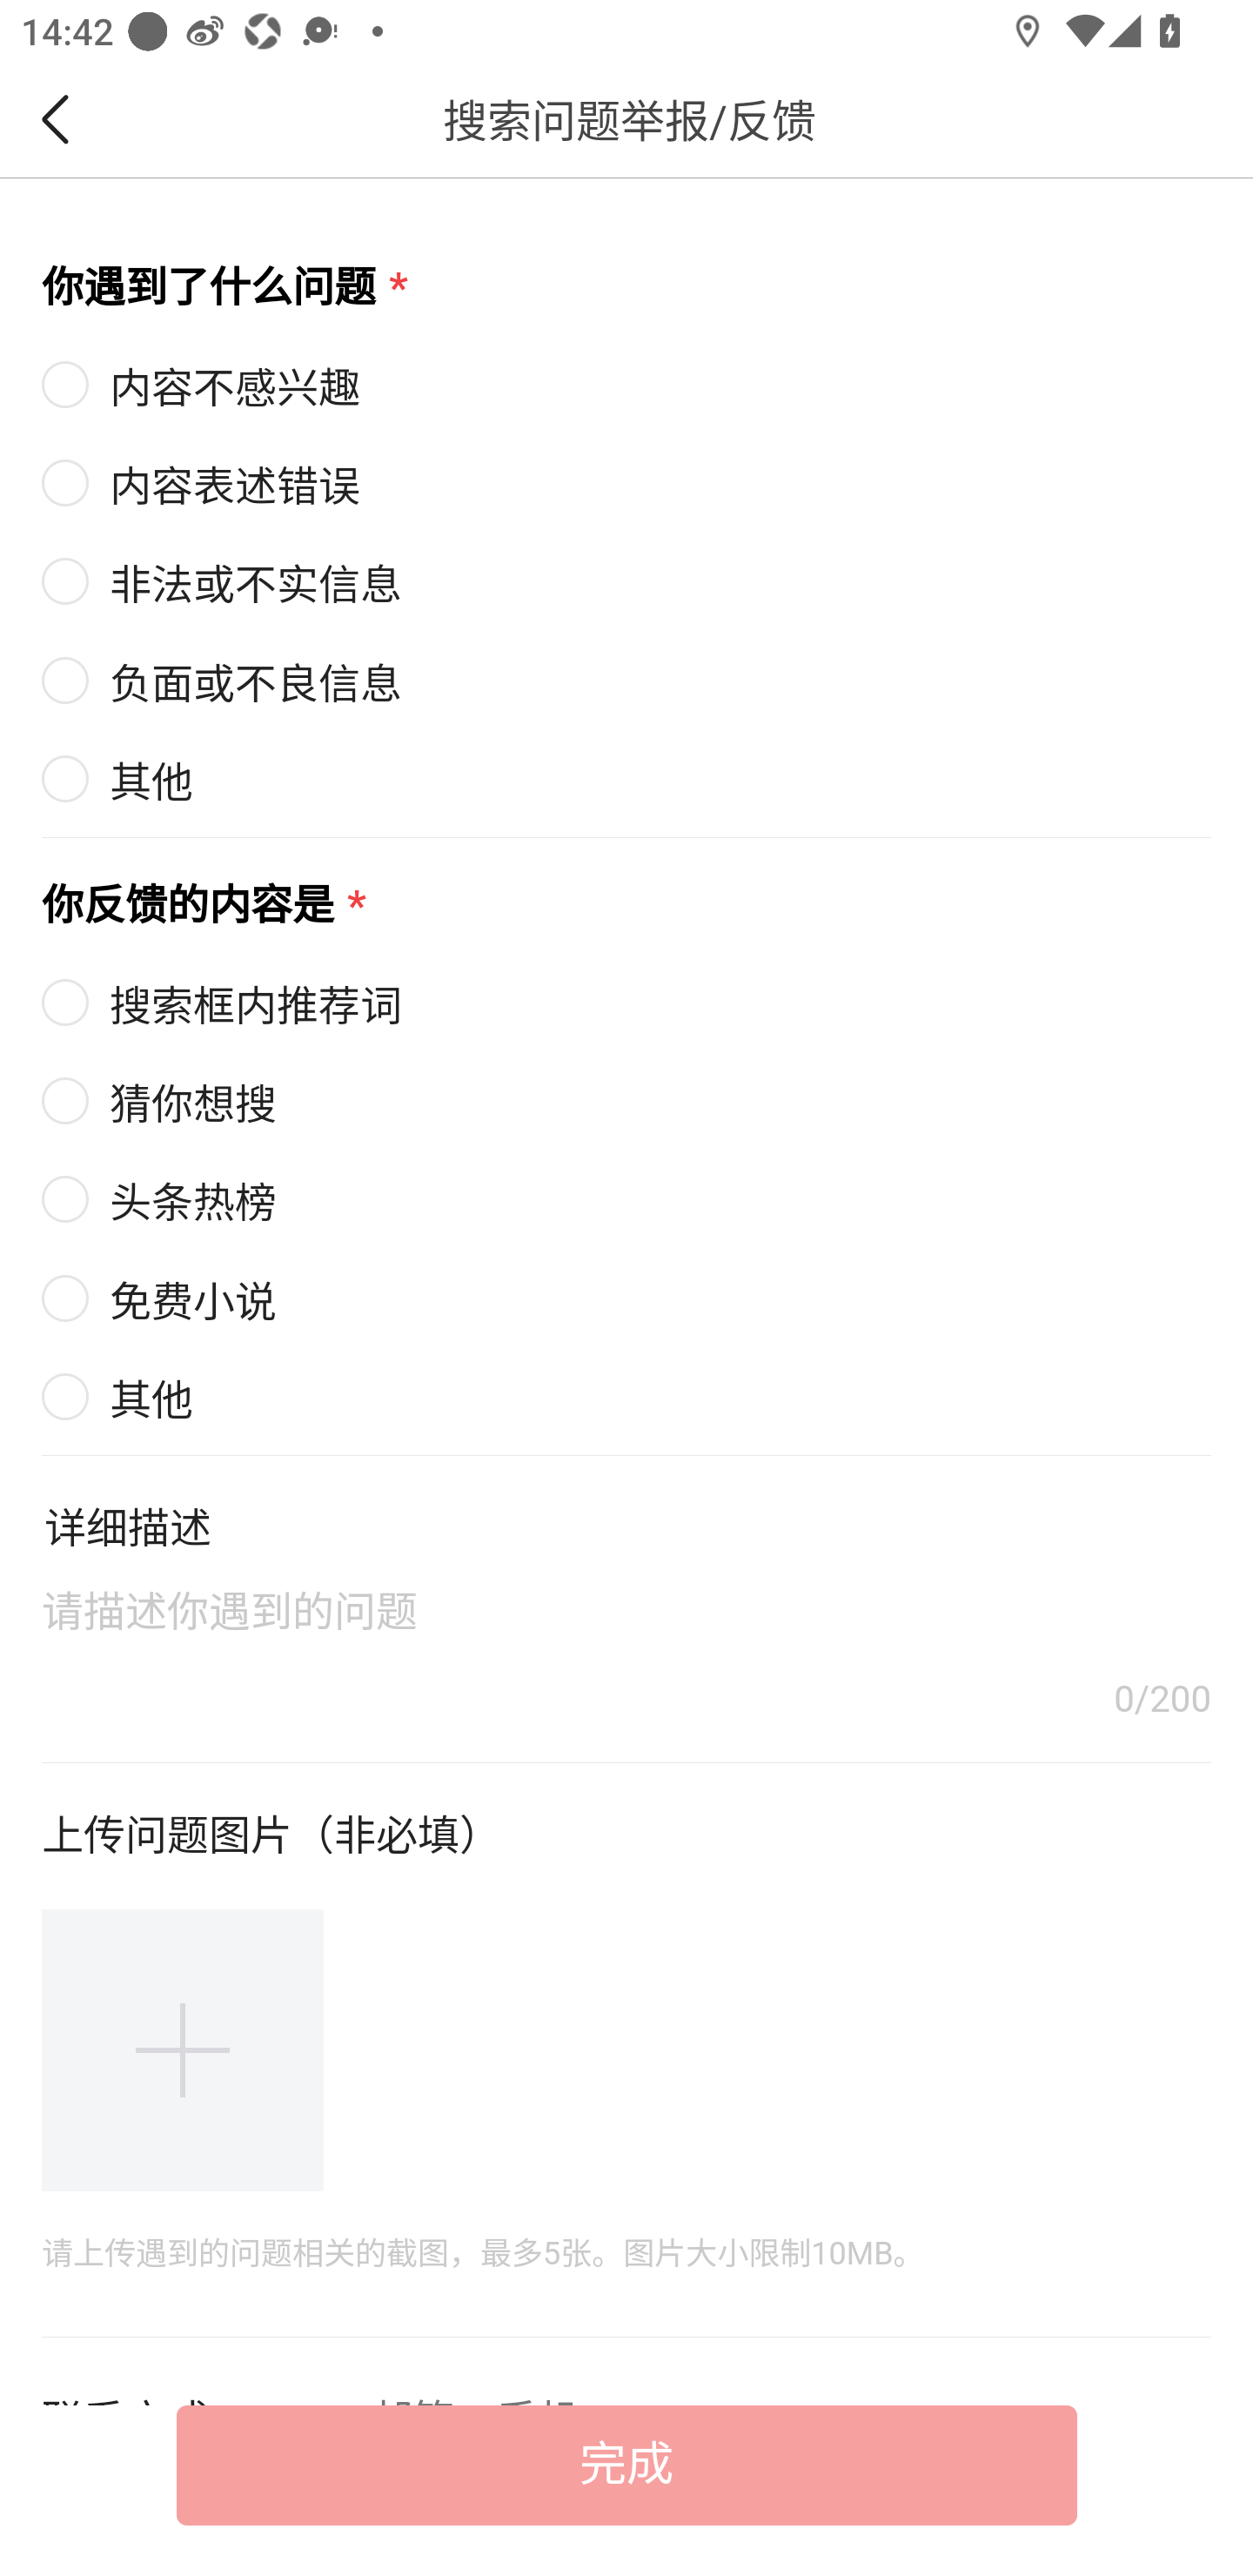  What do you see at coordinates (160, 1300) in the screenshot?
I see `免费小说` at bounding box center [160, 1300].